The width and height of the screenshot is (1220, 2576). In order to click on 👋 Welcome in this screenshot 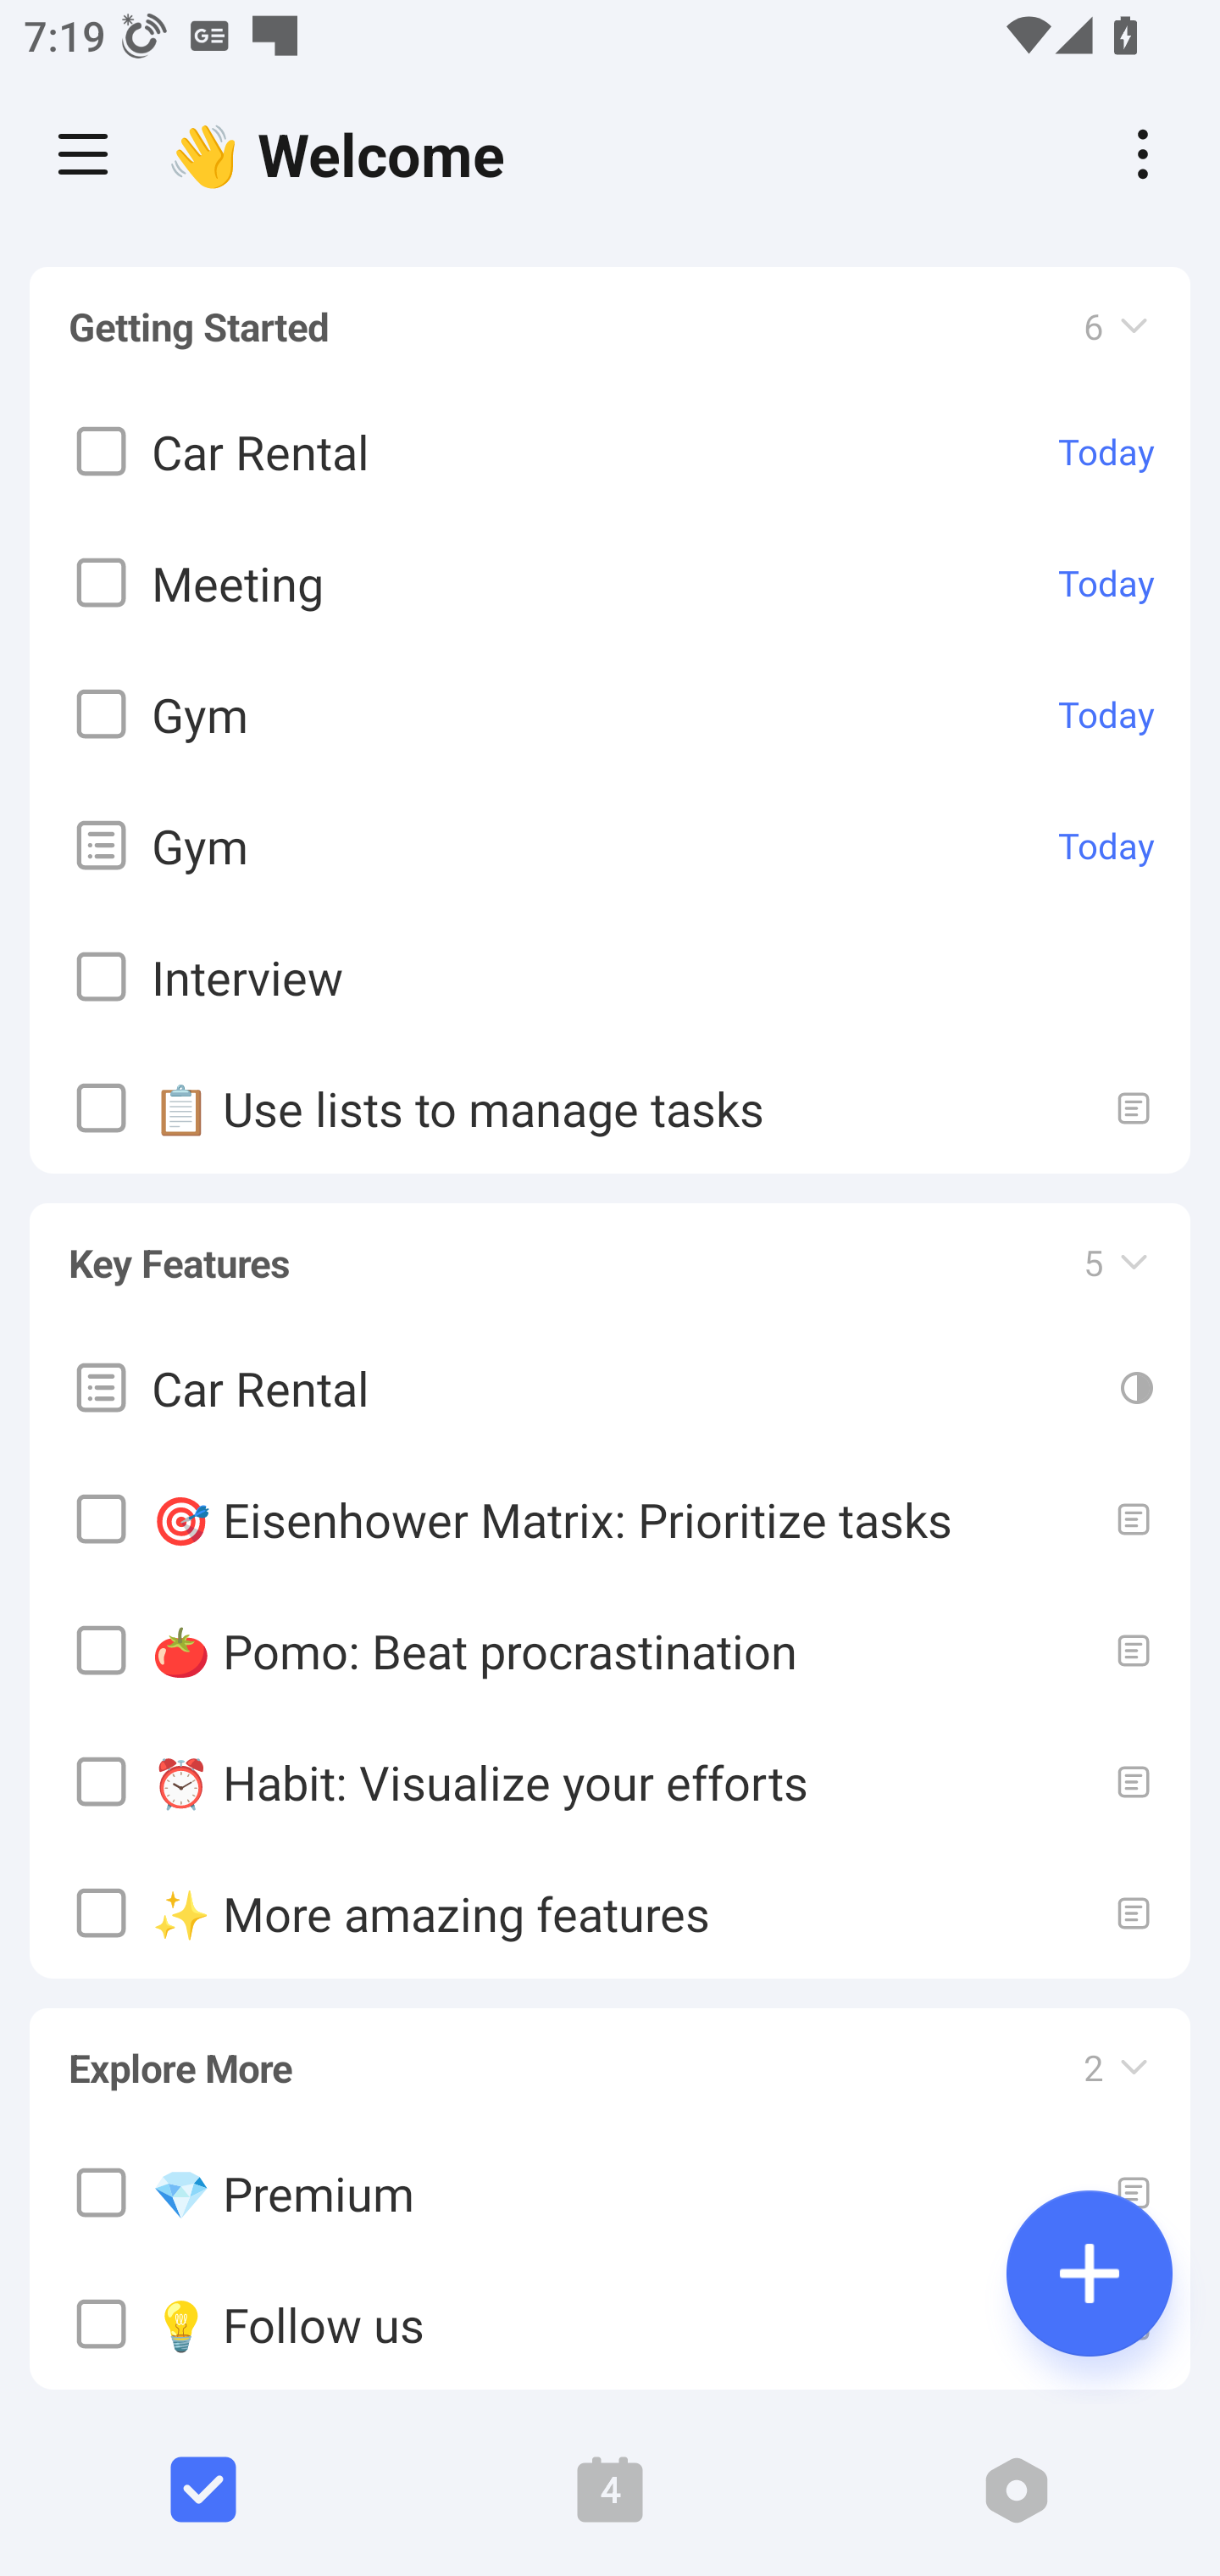, I will do `click(344, 154)`.